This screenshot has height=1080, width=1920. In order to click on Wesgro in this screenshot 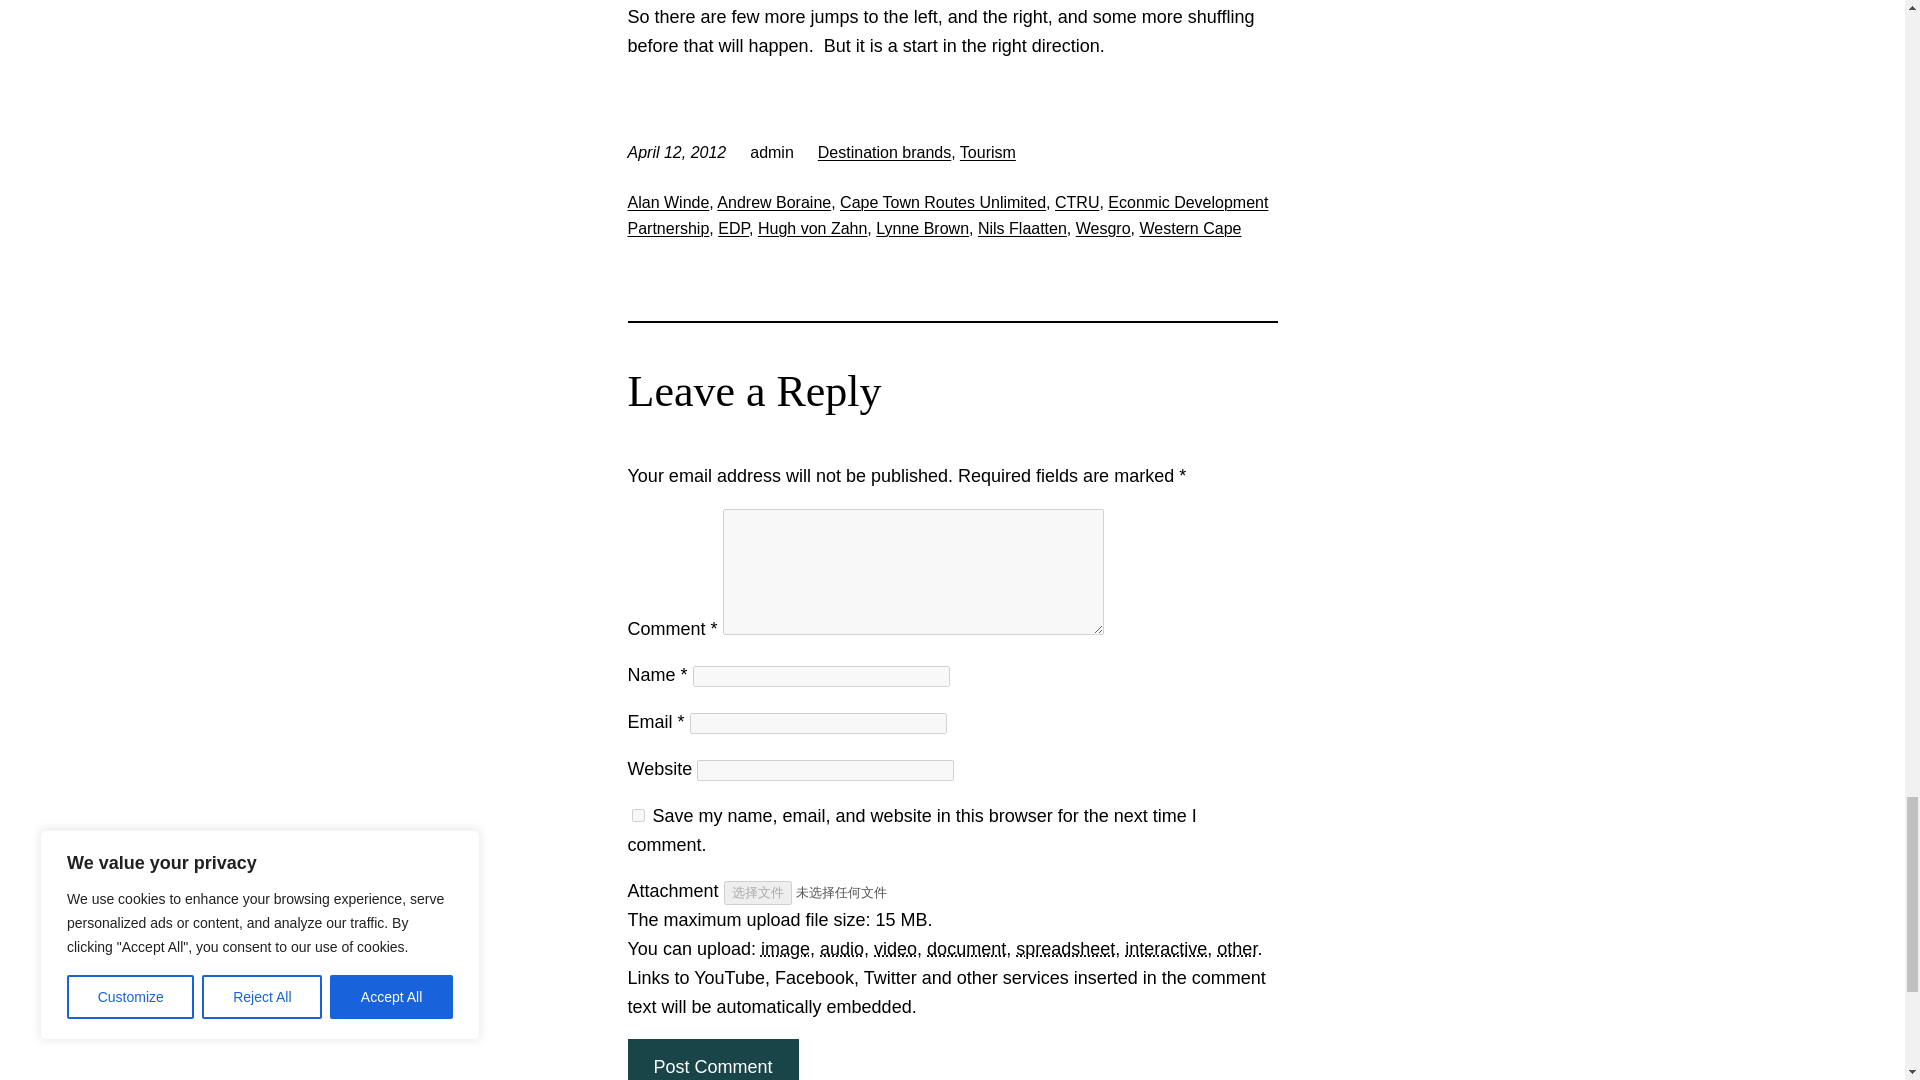, I will do `click(1102, 228)`.